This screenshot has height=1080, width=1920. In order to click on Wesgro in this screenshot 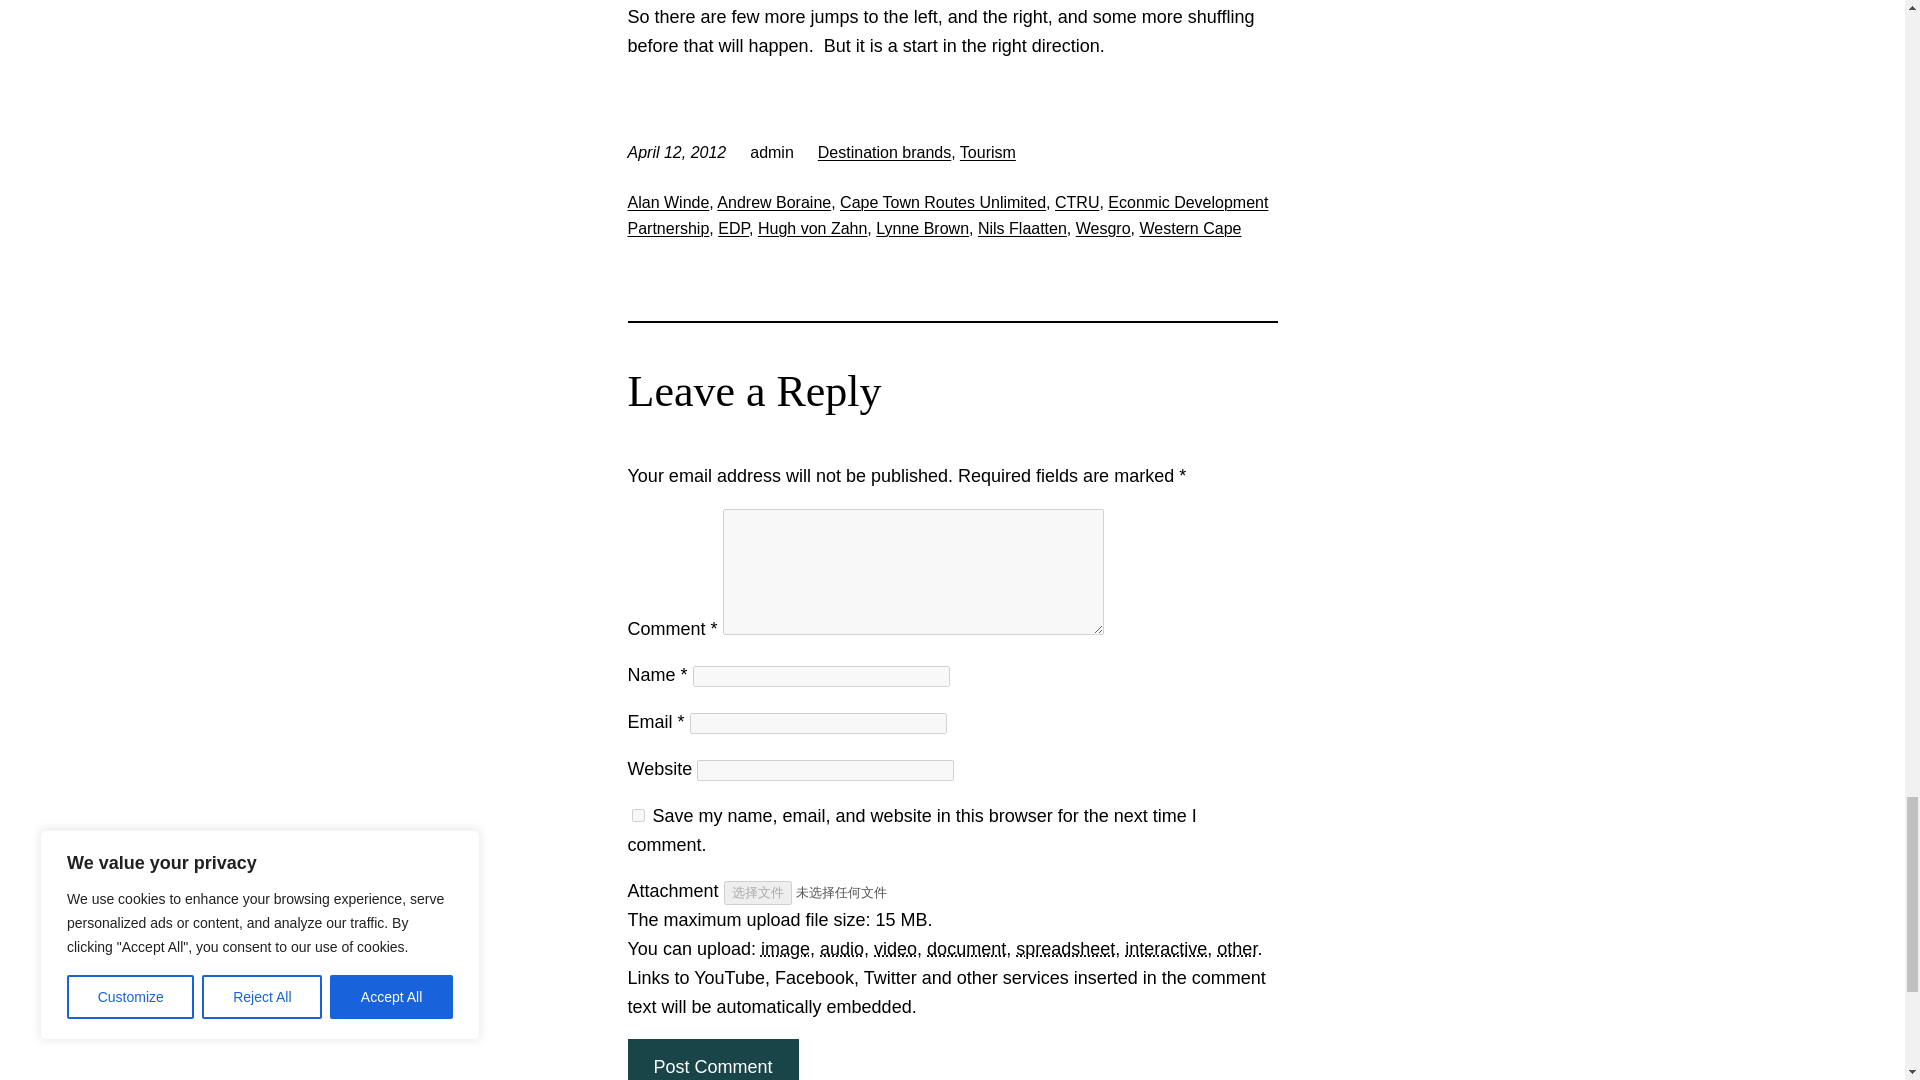, I will do `click(1102, 228)`.